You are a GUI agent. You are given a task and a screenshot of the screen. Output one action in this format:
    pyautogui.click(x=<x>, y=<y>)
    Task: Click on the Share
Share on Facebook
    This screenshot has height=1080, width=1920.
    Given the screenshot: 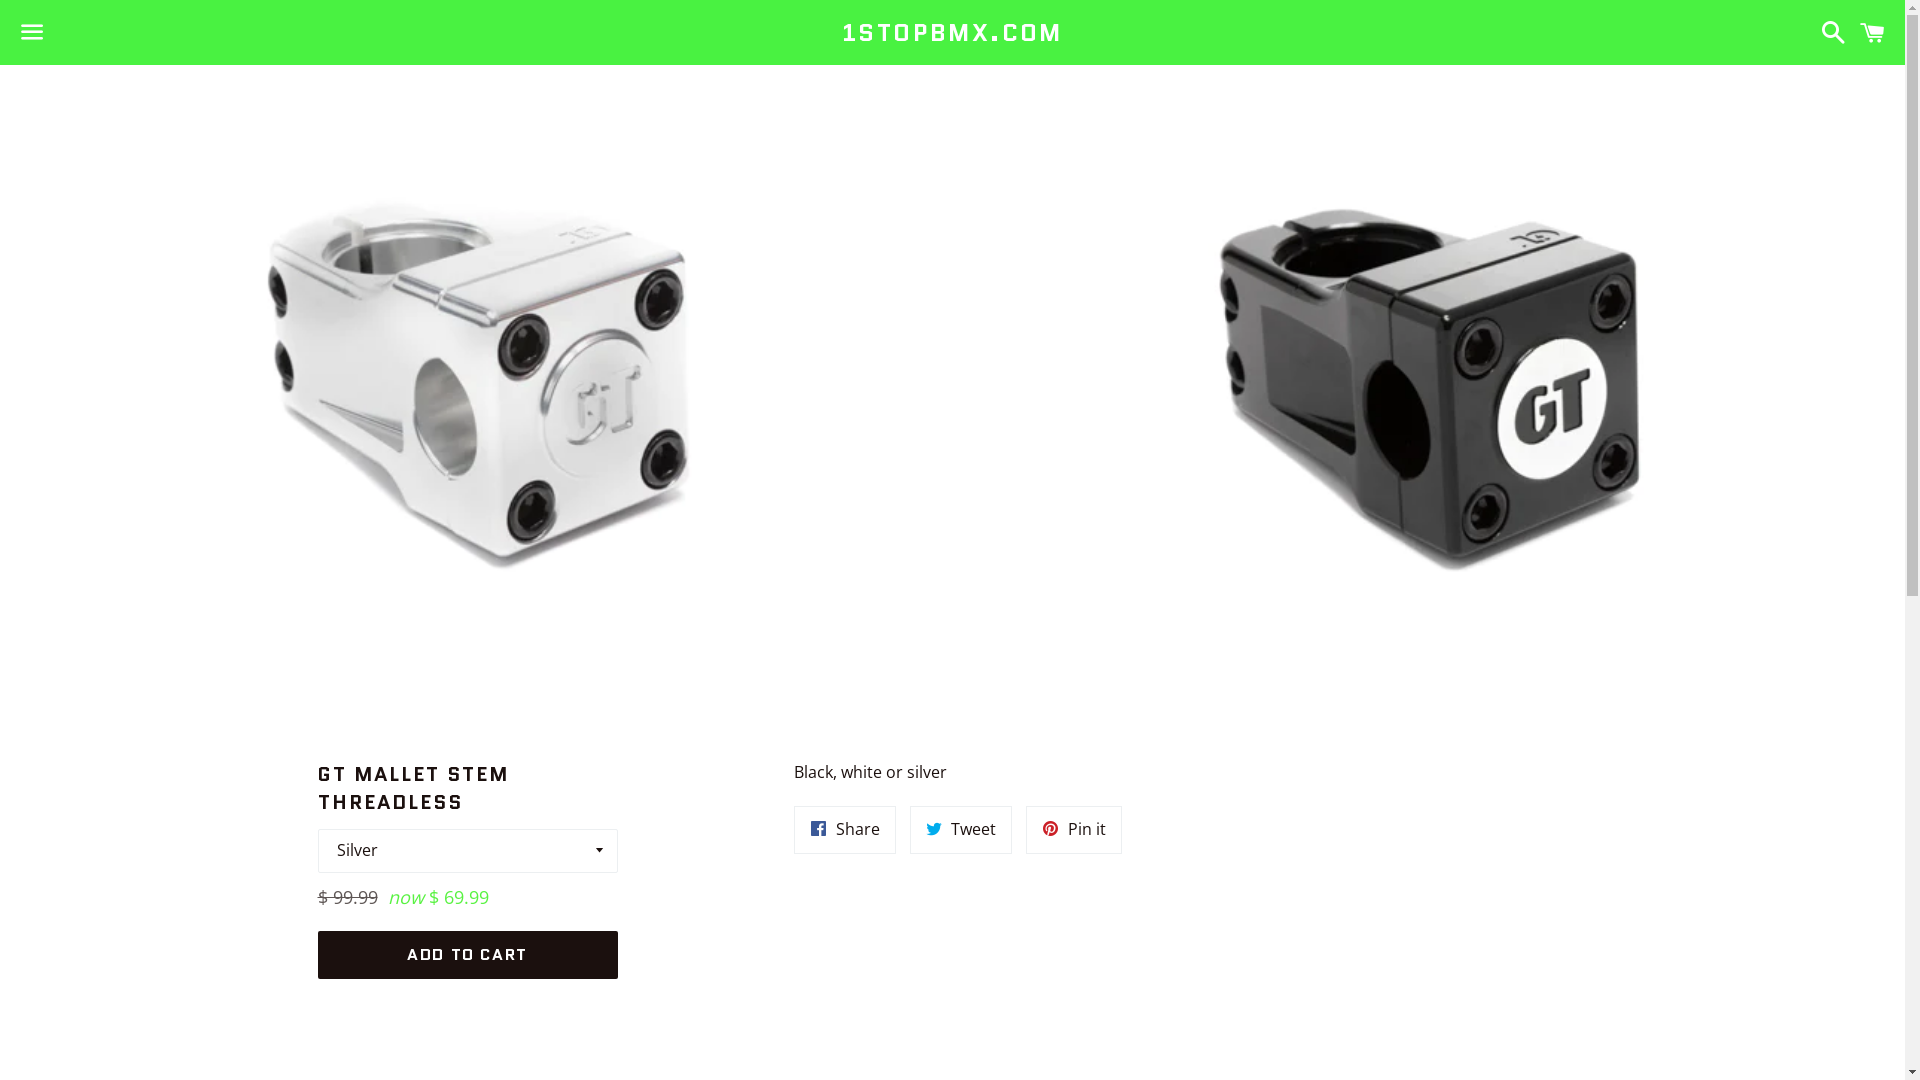 What is the action you would take?
    pyautogui.click(x=845, y=830)
    